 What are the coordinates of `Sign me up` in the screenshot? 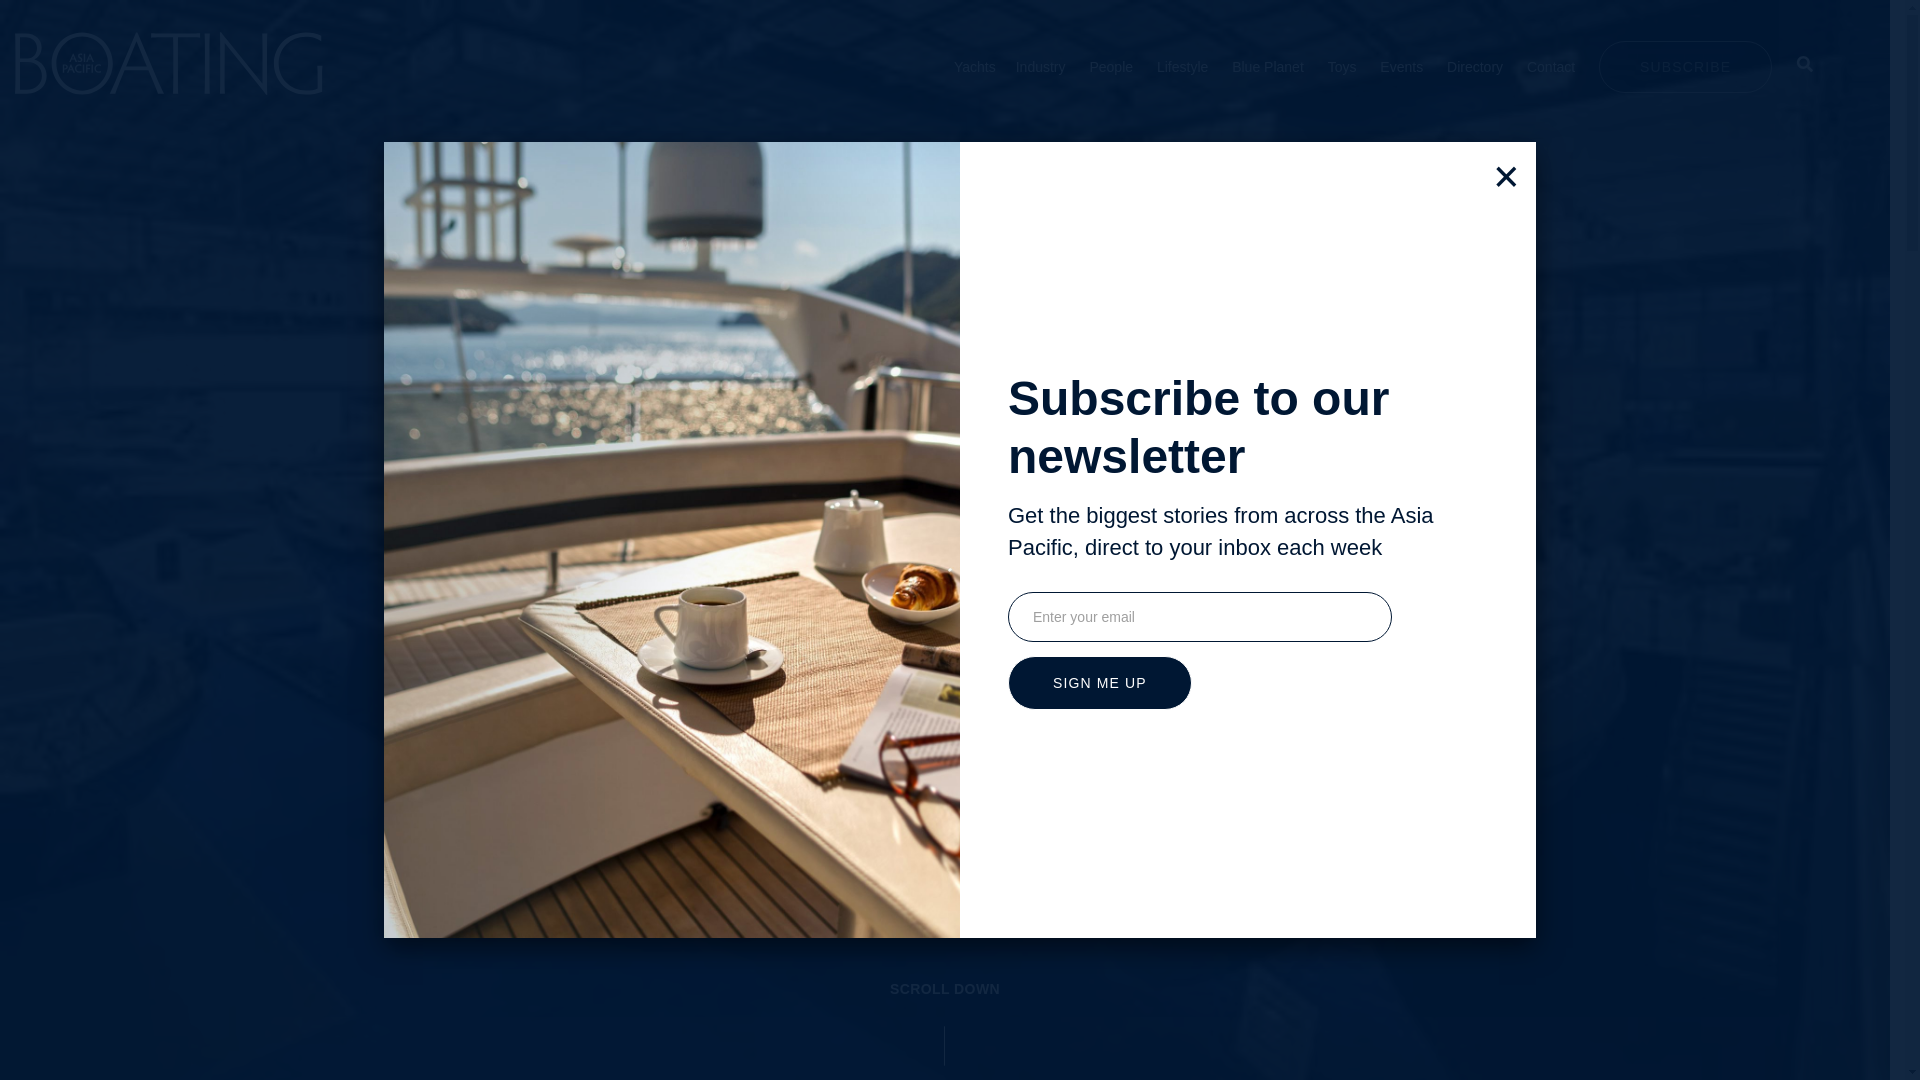 It's located at (1100, 682).